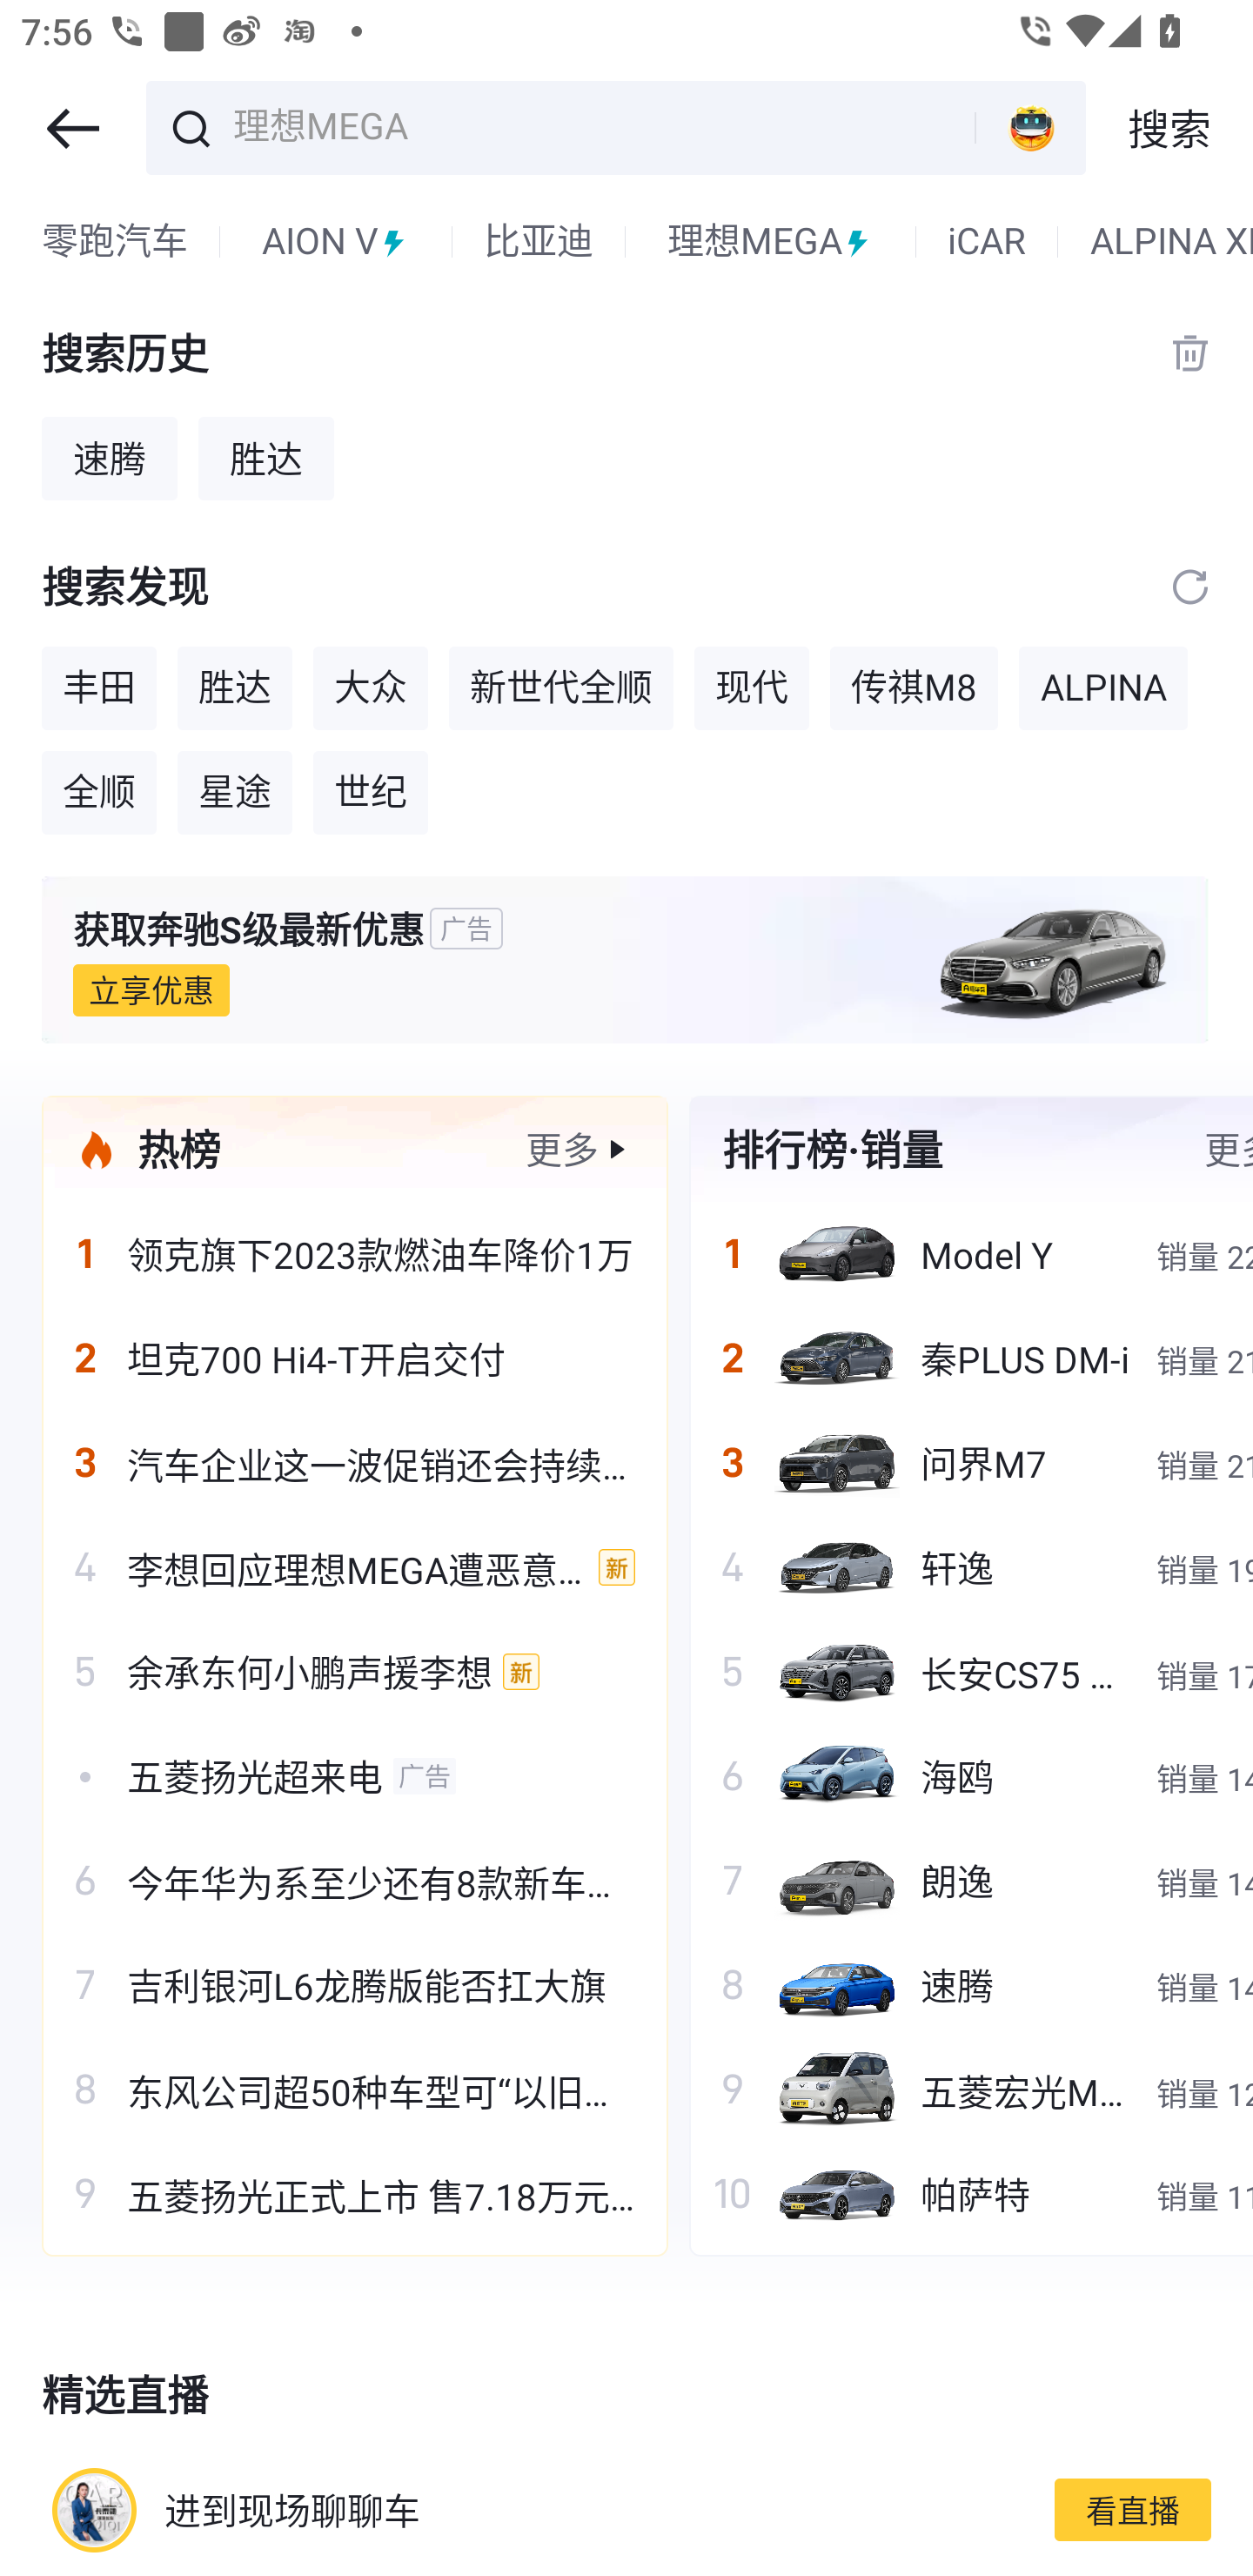 This screenshot has height=2576, width=1253. Describe the element at coordinates (115, 242) in the screenshot. I see `零跑汽车` at that location.